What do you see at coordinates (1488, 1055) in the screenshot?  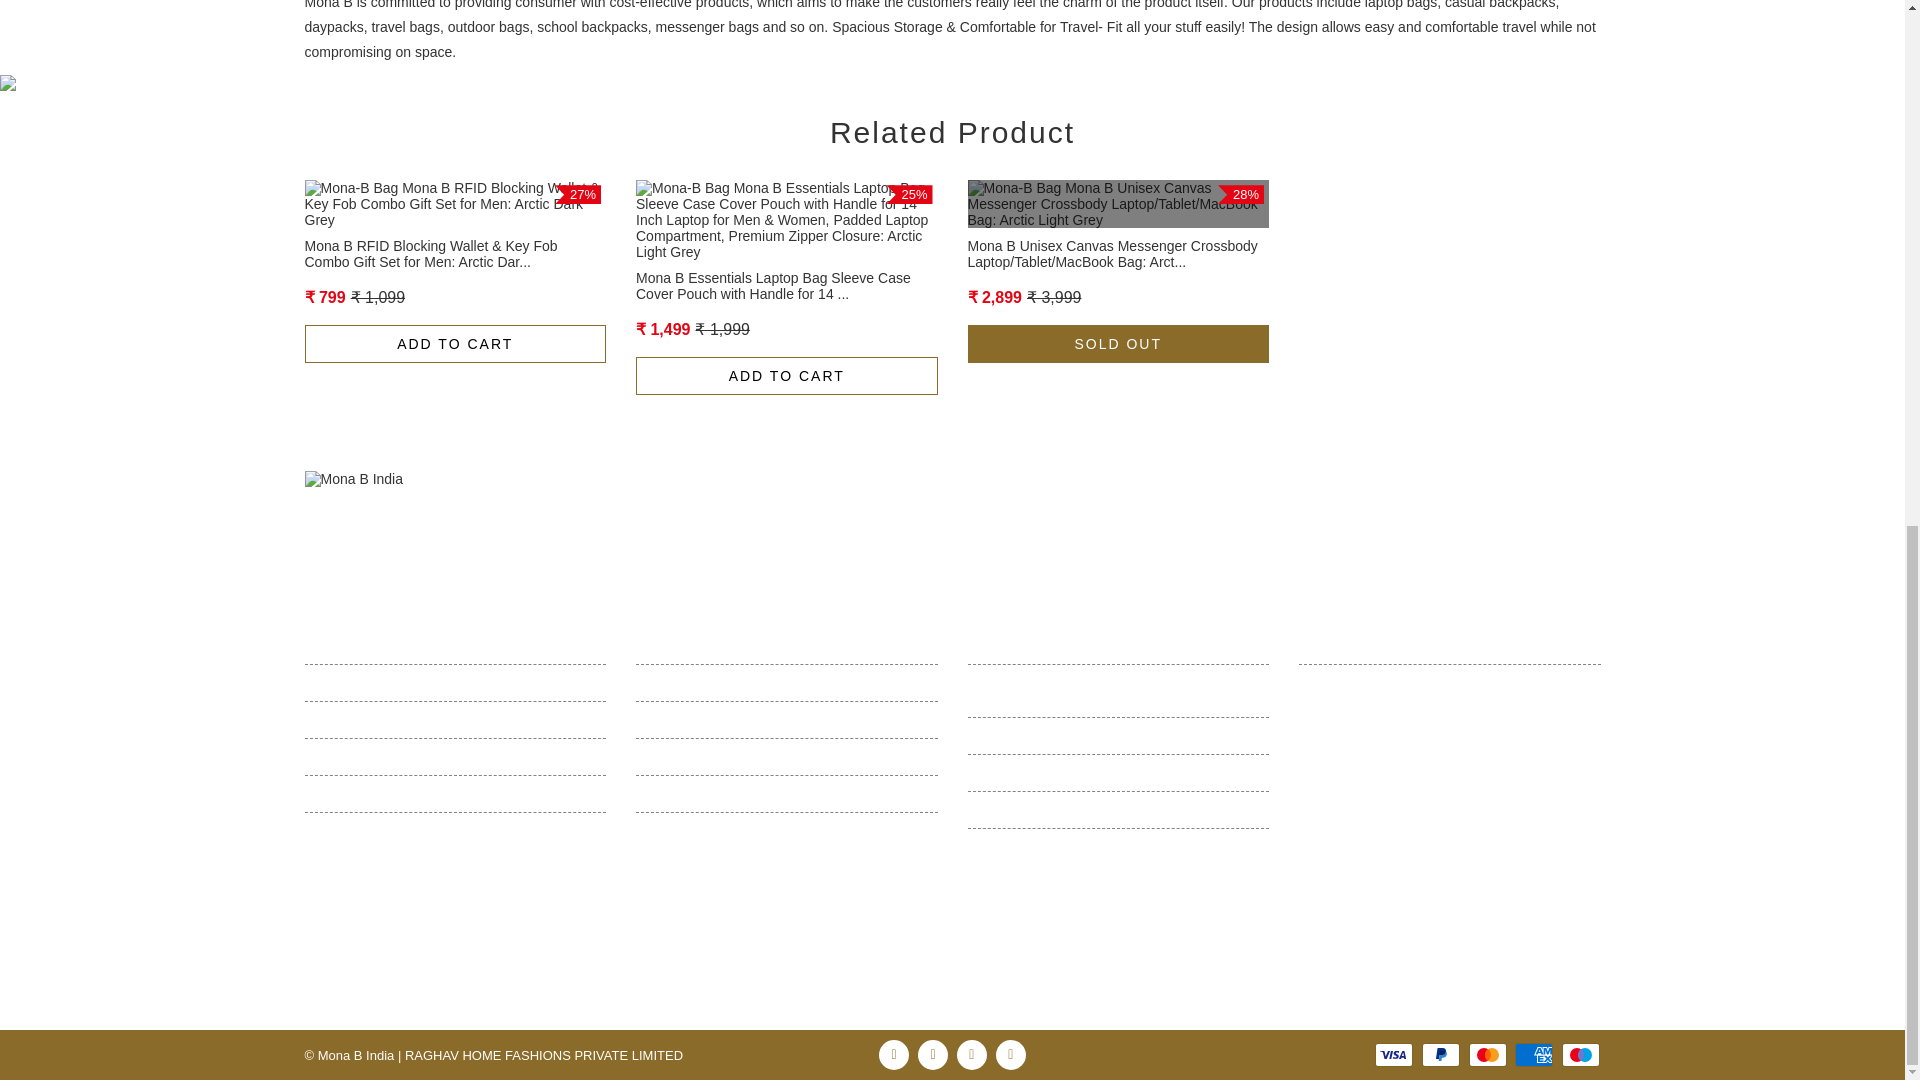 I see `Mastercard` at bounding box center [1488, 1055].